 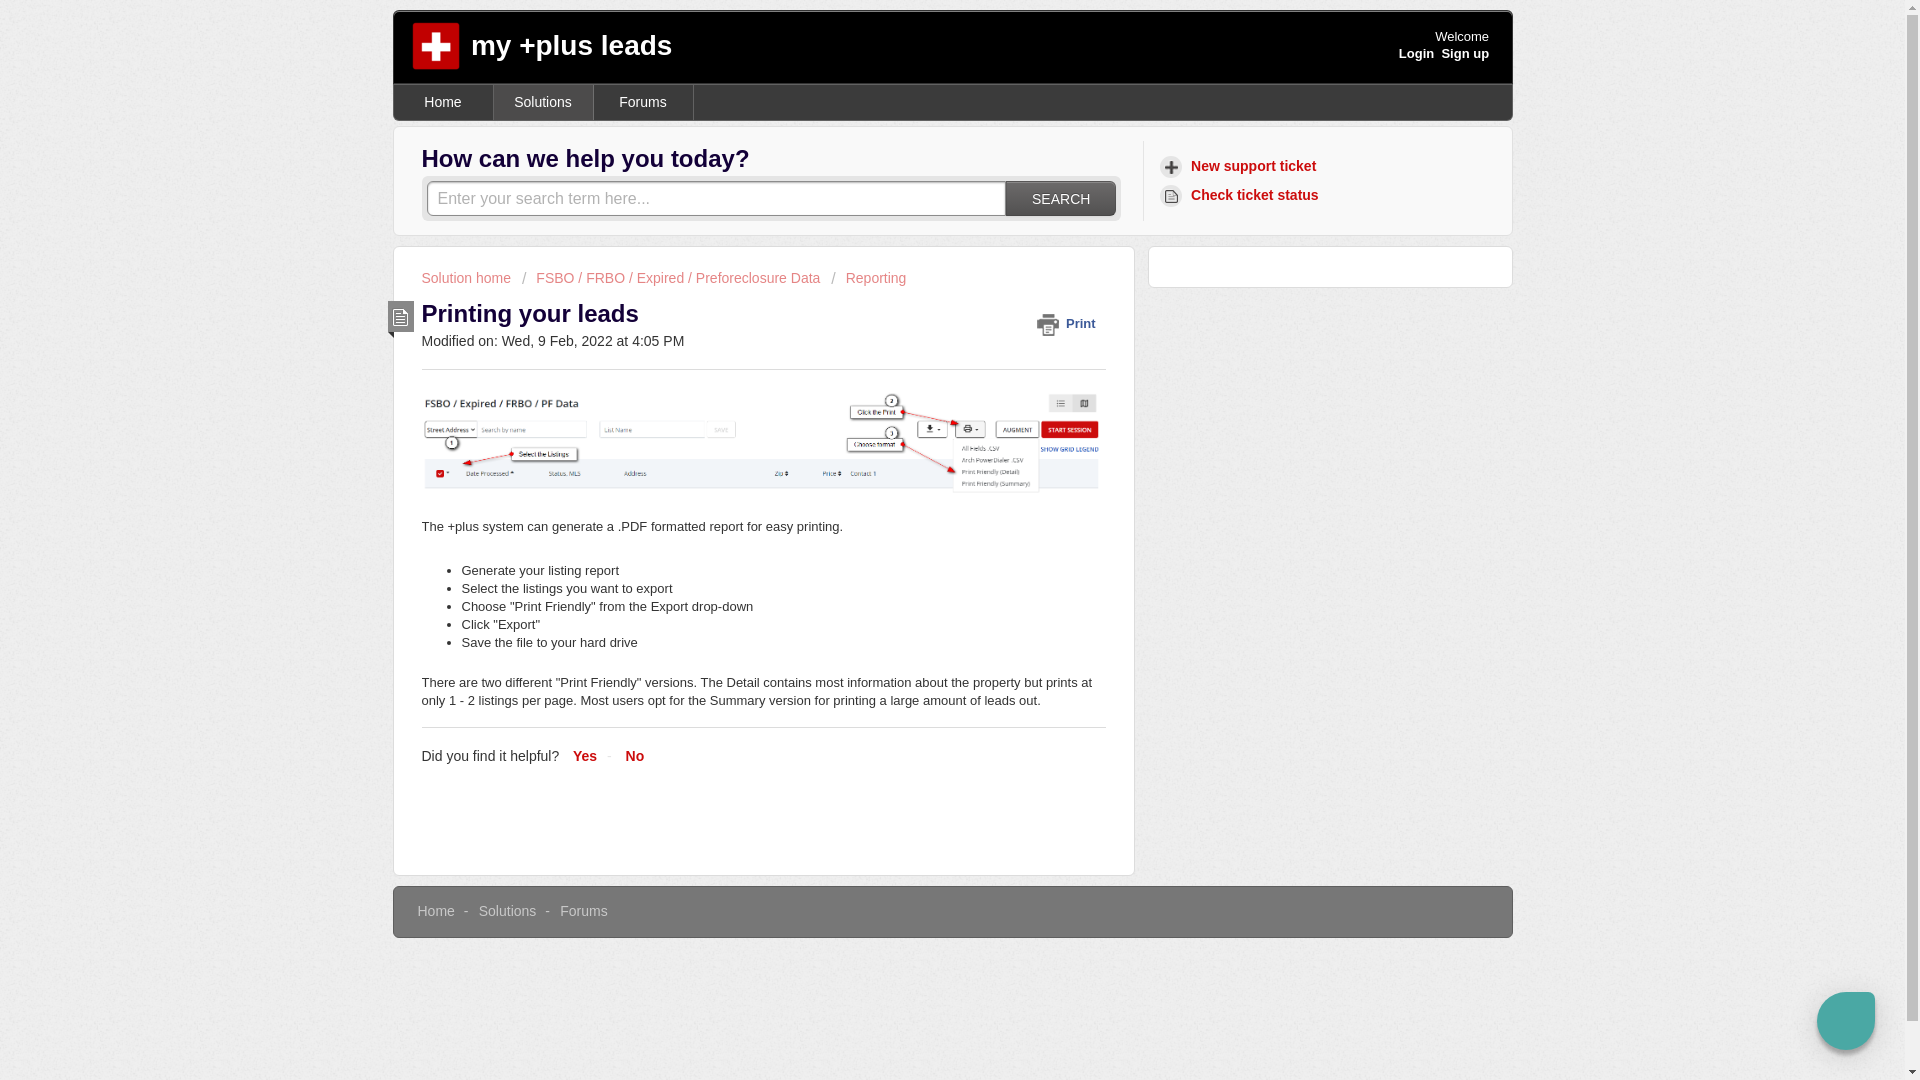 What do you see at coordinates (1070, 323) in the screenshot?
I see `Print this Article` at bounding box center [1070, 323].